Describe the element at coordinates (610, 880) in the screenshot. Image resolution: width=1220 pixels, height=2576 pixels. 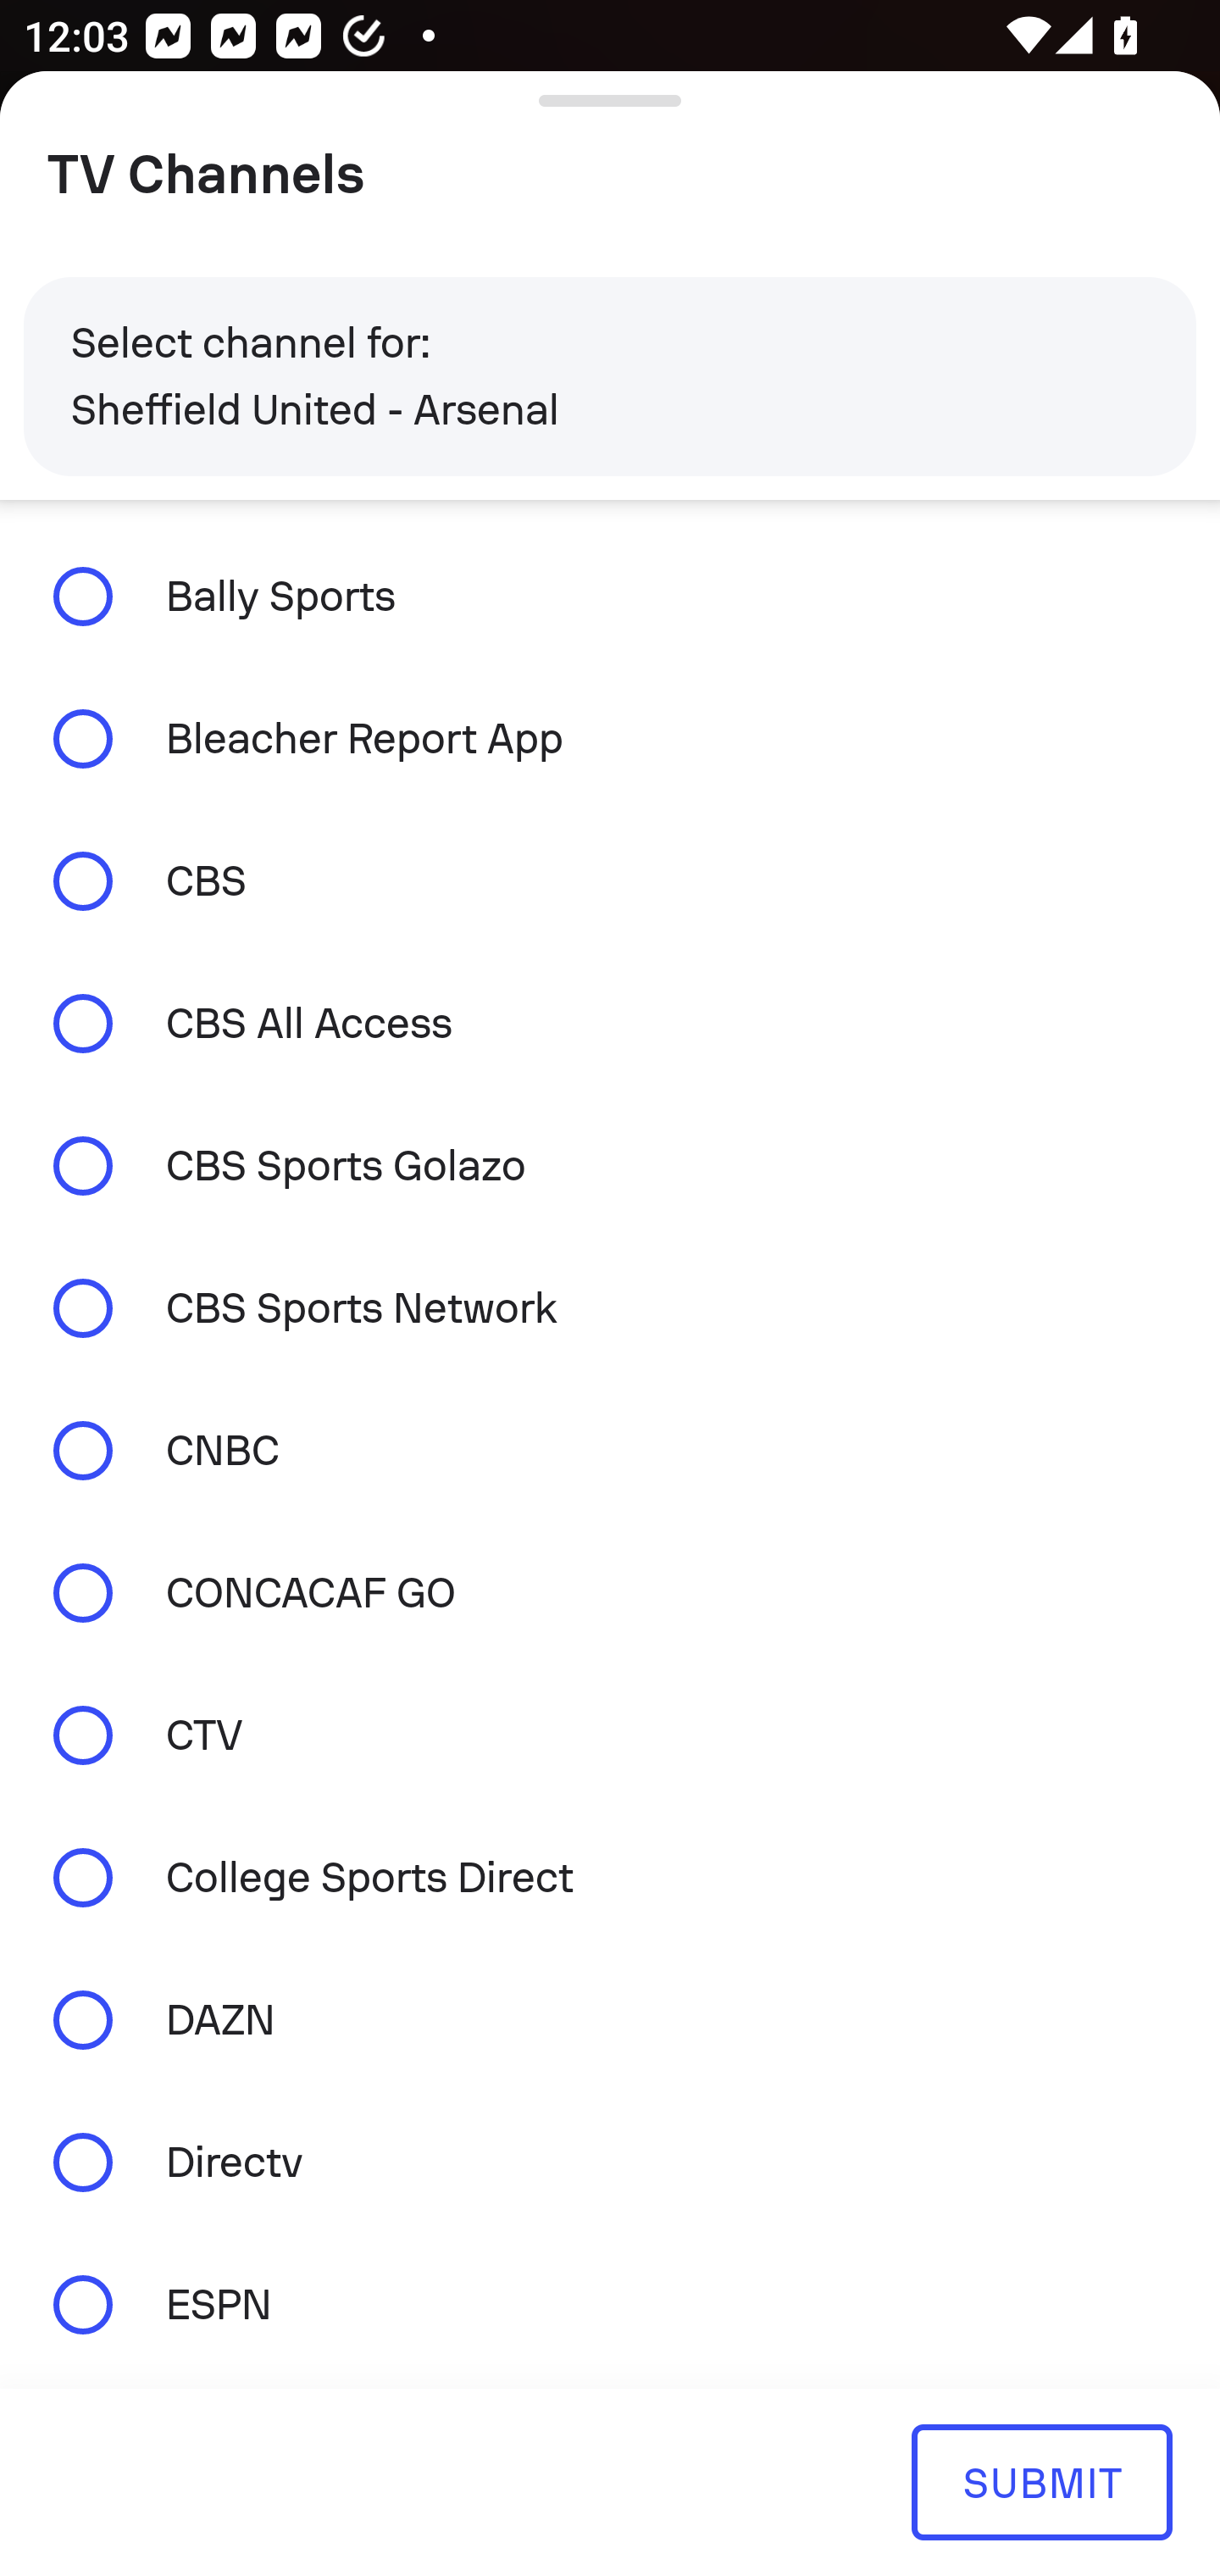
I see `CBS` at that location.